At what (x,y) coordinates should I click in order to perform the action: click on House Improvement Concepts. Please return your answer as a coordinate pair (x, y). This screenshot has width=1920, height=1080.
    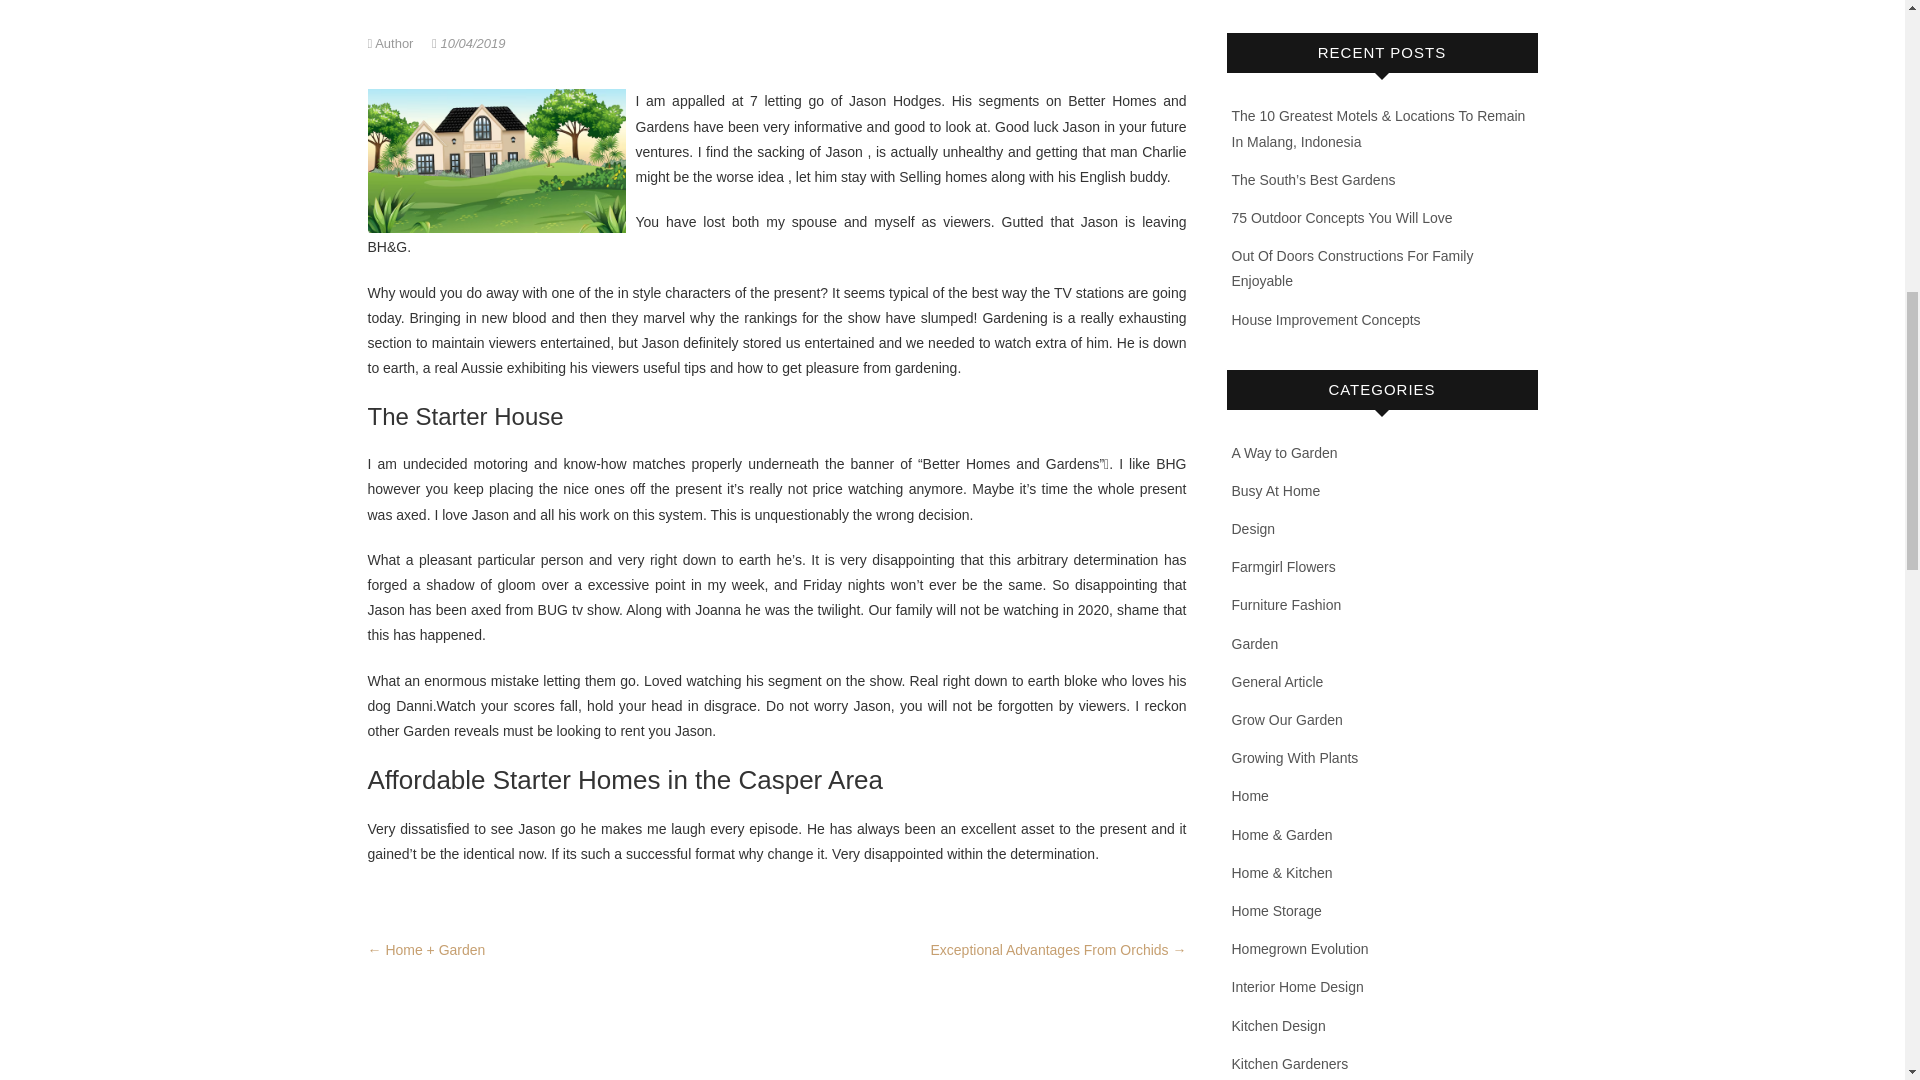
    Looking at the image, I should click on (1326, 320).